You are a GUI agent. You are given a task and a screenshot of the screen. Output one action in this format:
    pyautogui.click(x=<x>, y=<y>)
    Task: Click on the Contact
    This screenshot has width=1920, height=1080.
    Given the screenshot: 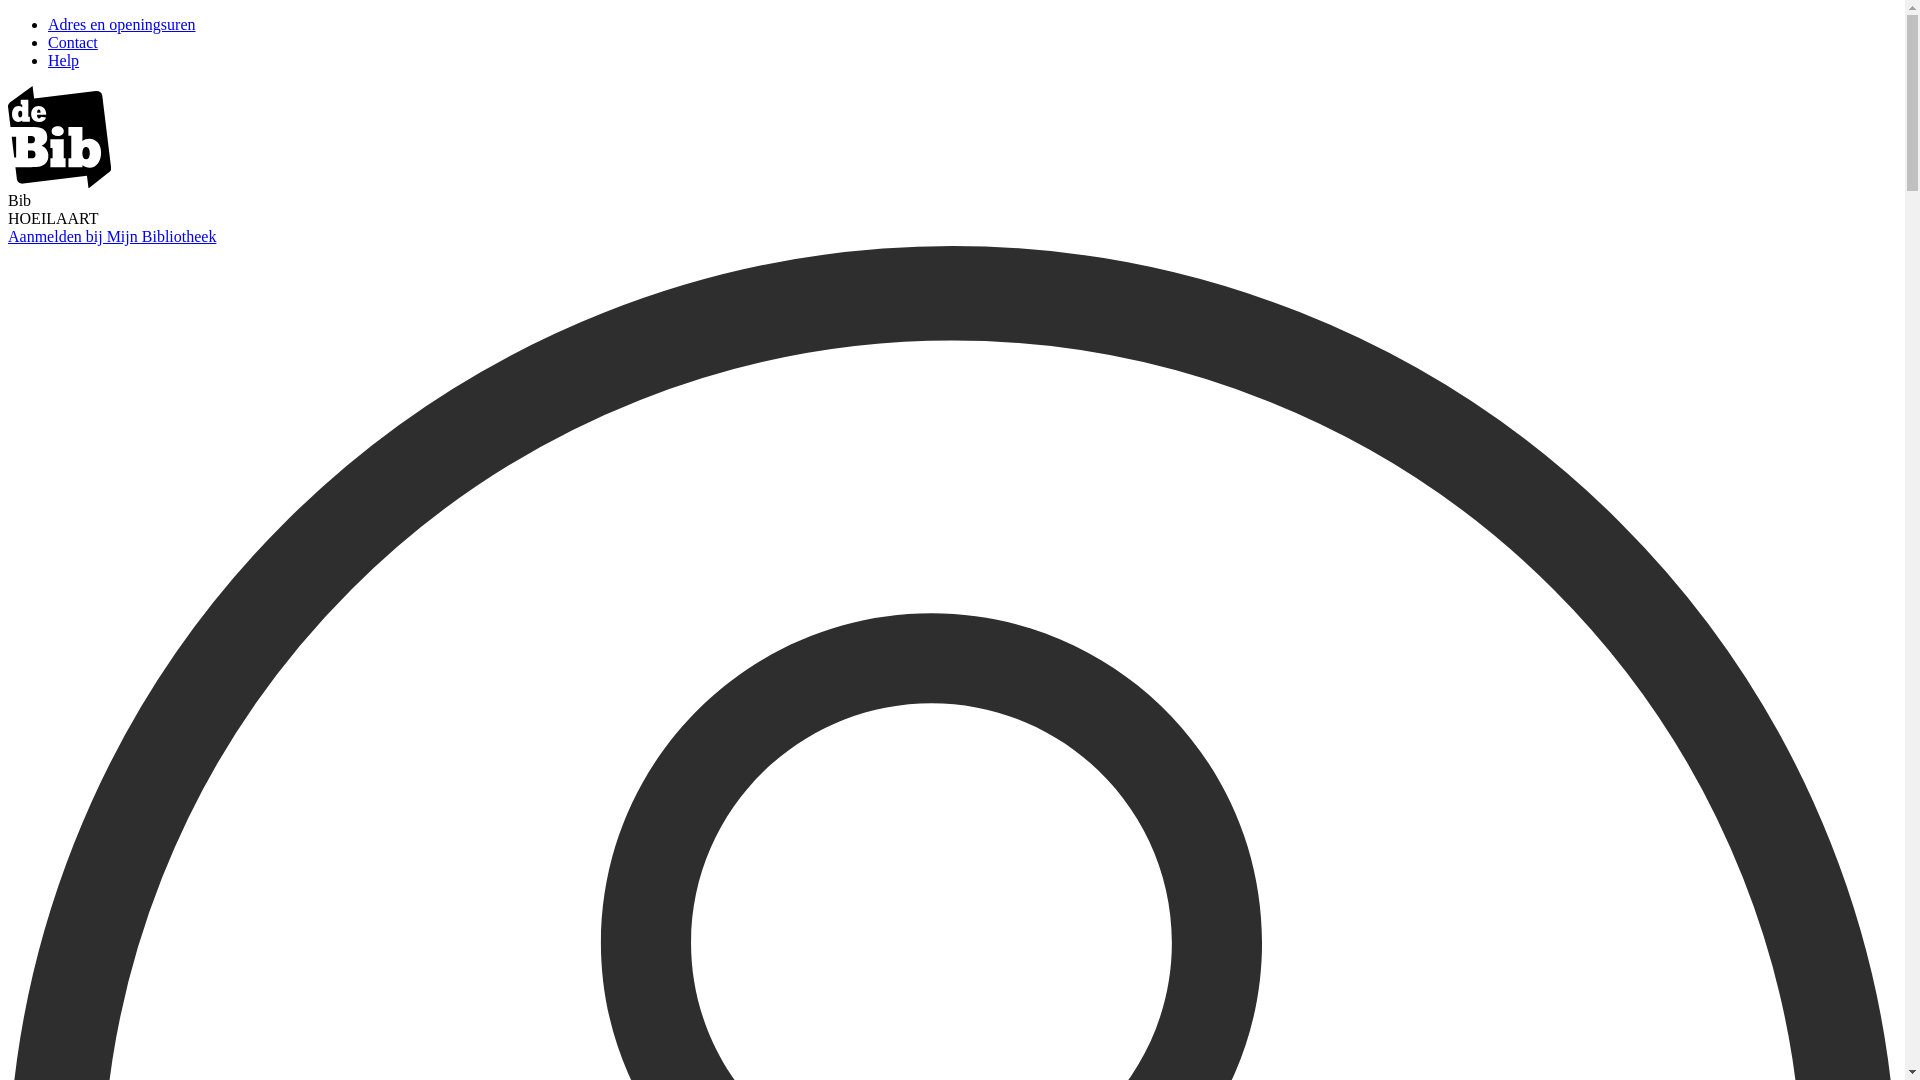 What is the action you would take?
    pyautogui.click(x=73, y=42)
    